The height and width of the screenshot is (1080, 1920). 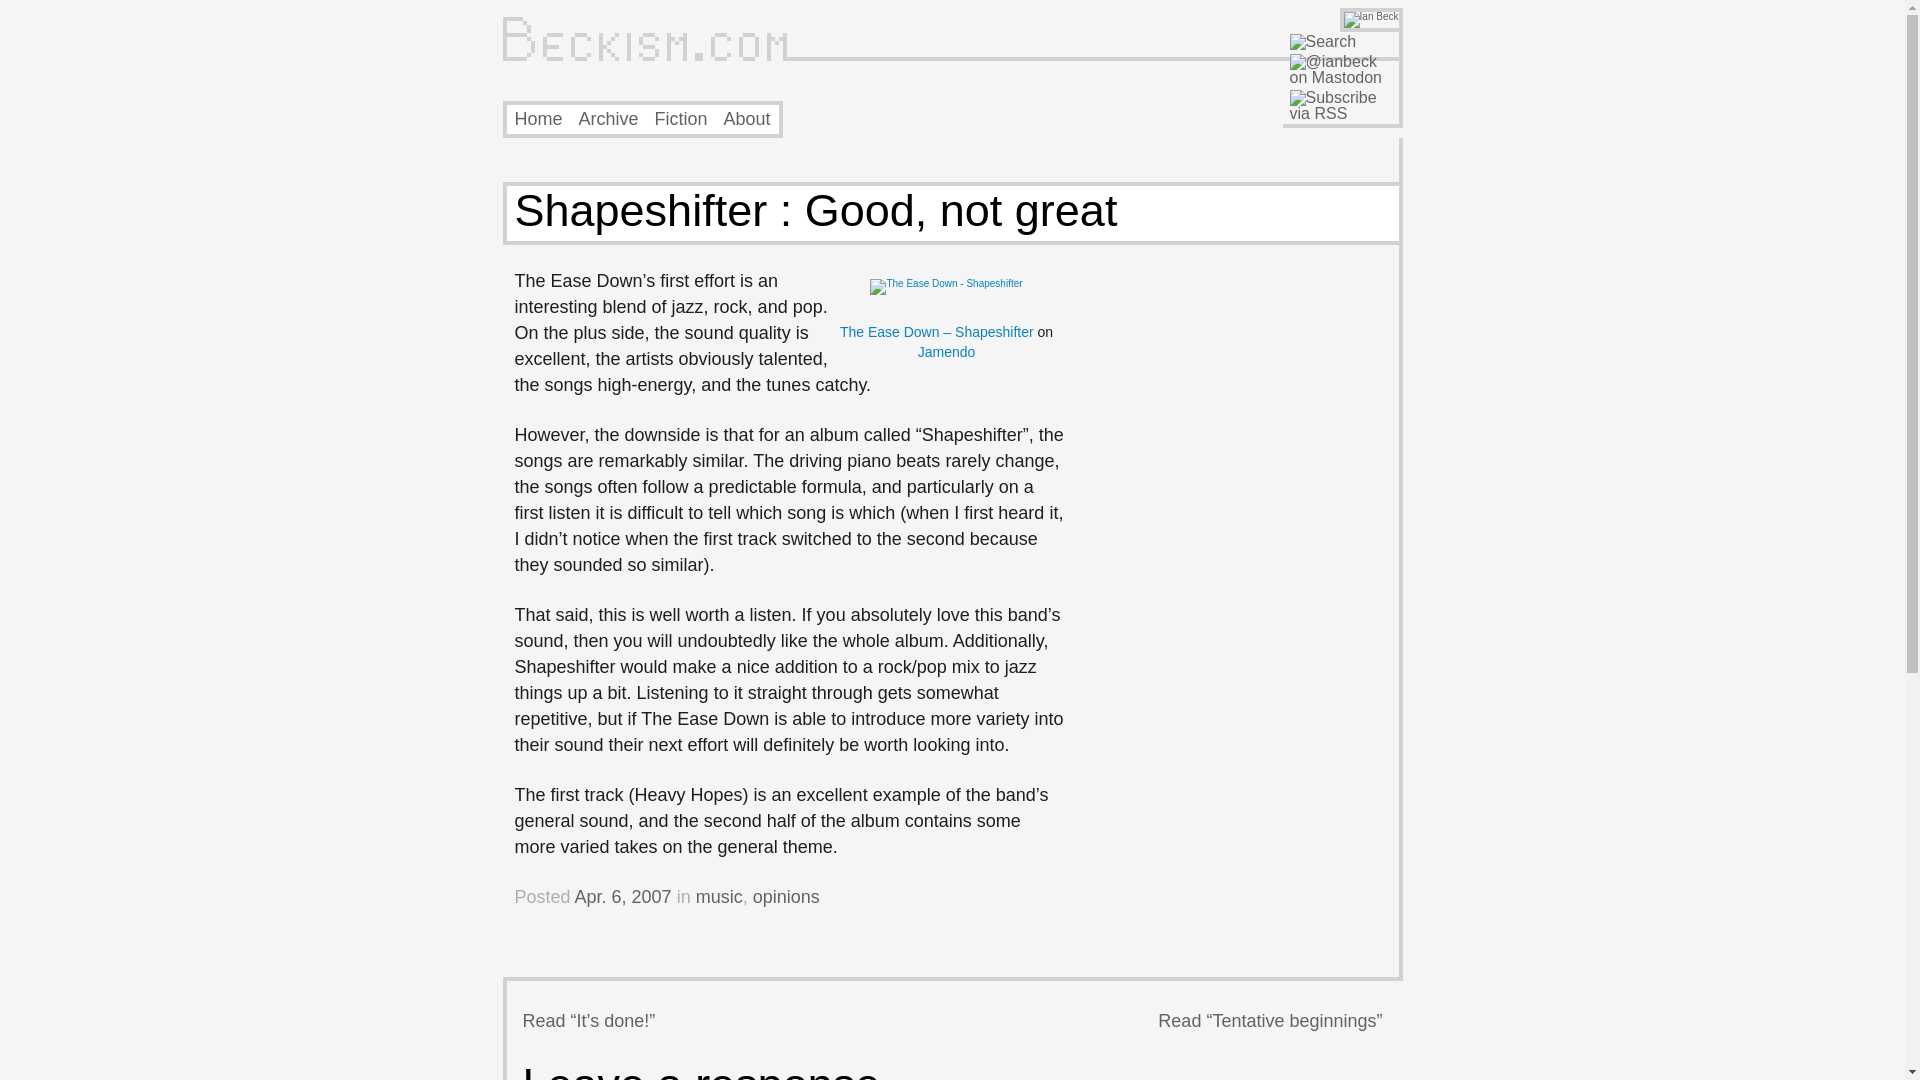 What do you see at coordinates (946, 352) in the screenshot?
I see `Jamendo` at bounding box center [946, 352].